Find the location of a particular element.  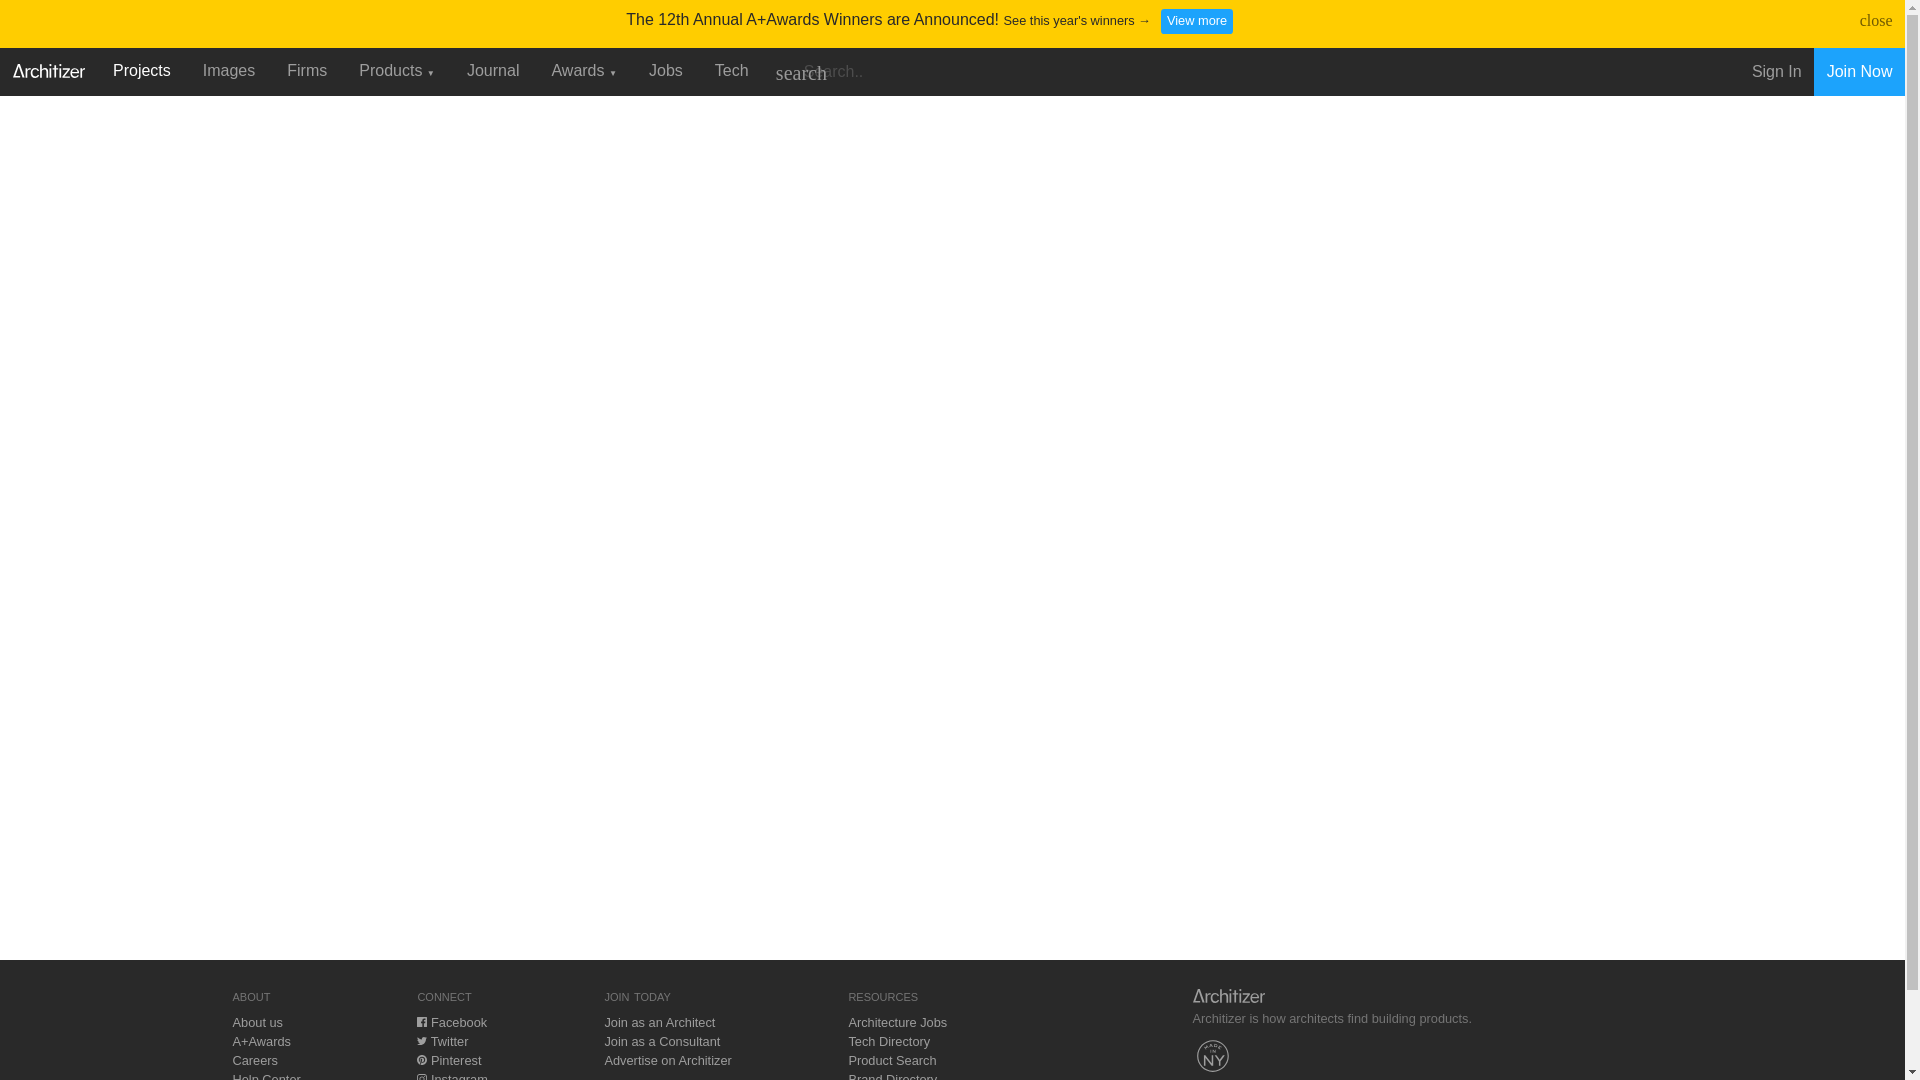

Sign In is located at coordinates (1776, 72).